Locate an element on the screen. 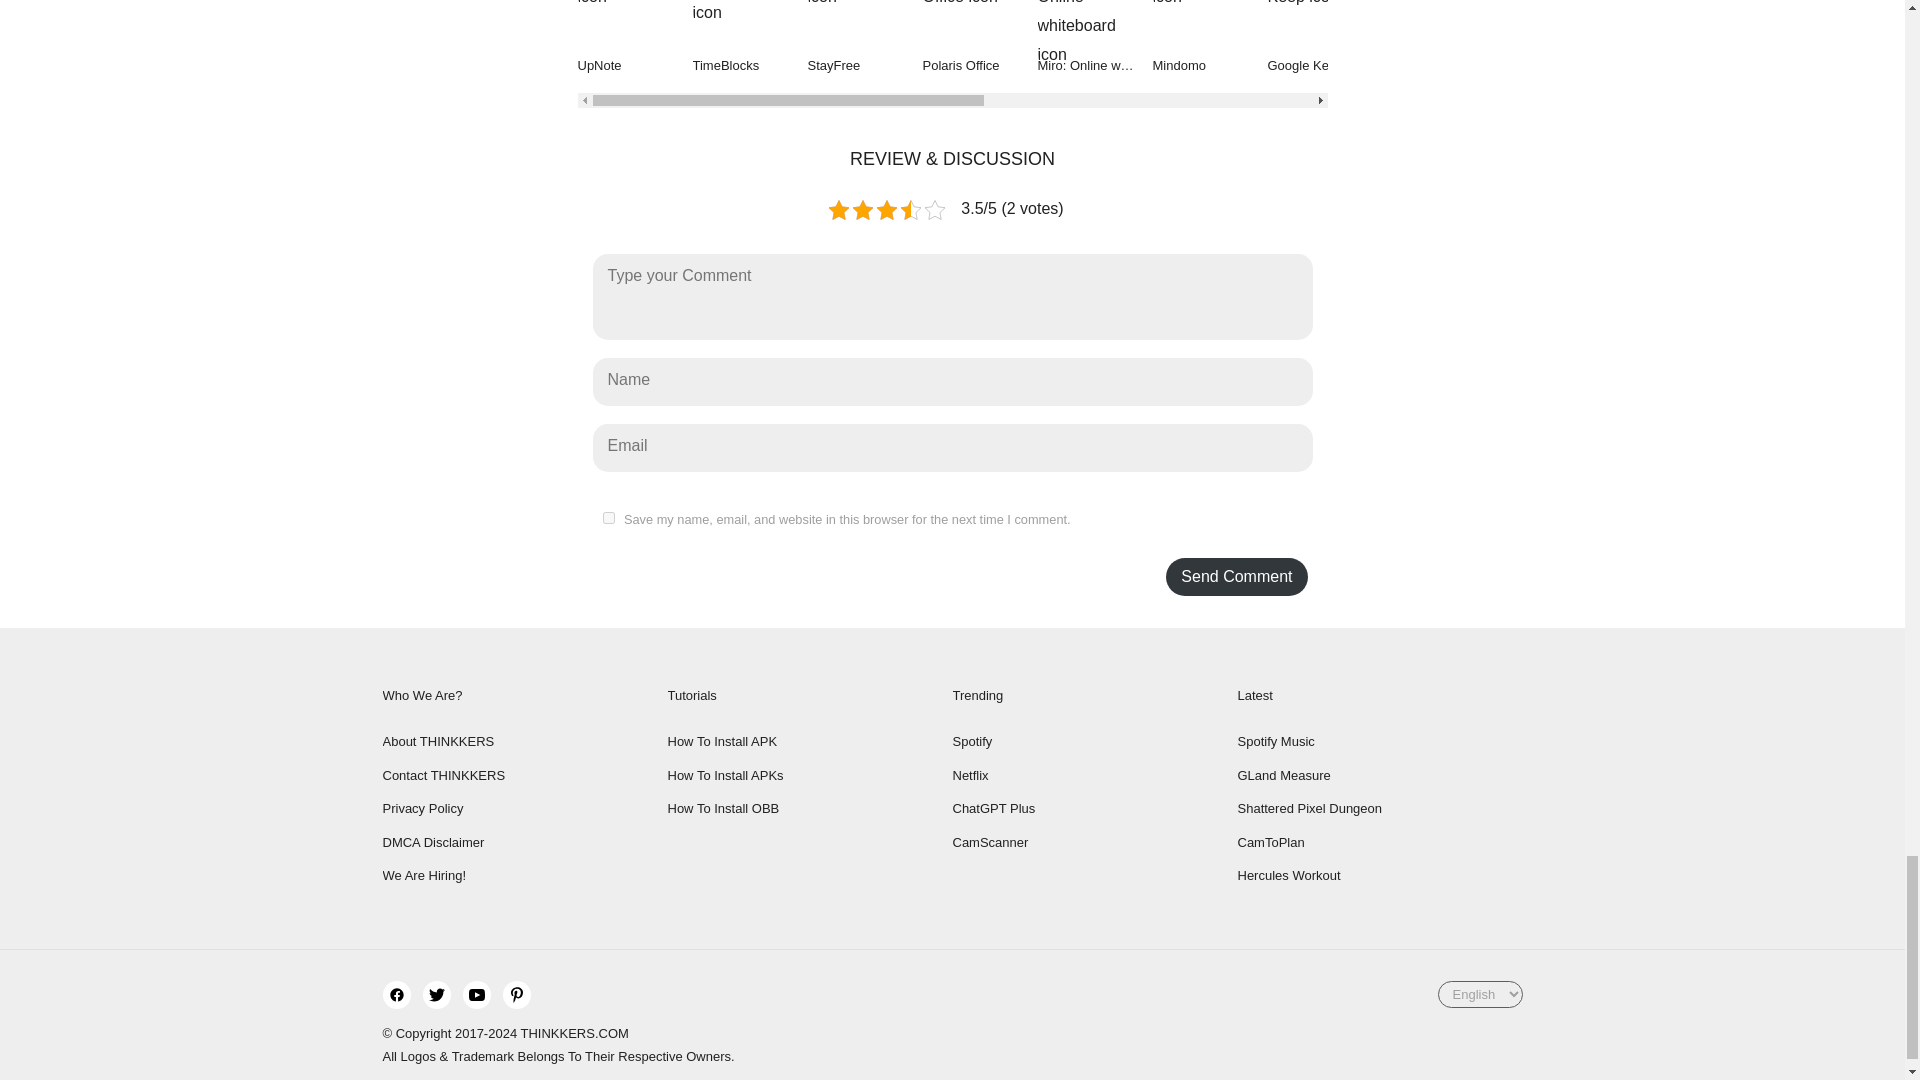  Mindomo is located at coordinates (1210, 38).